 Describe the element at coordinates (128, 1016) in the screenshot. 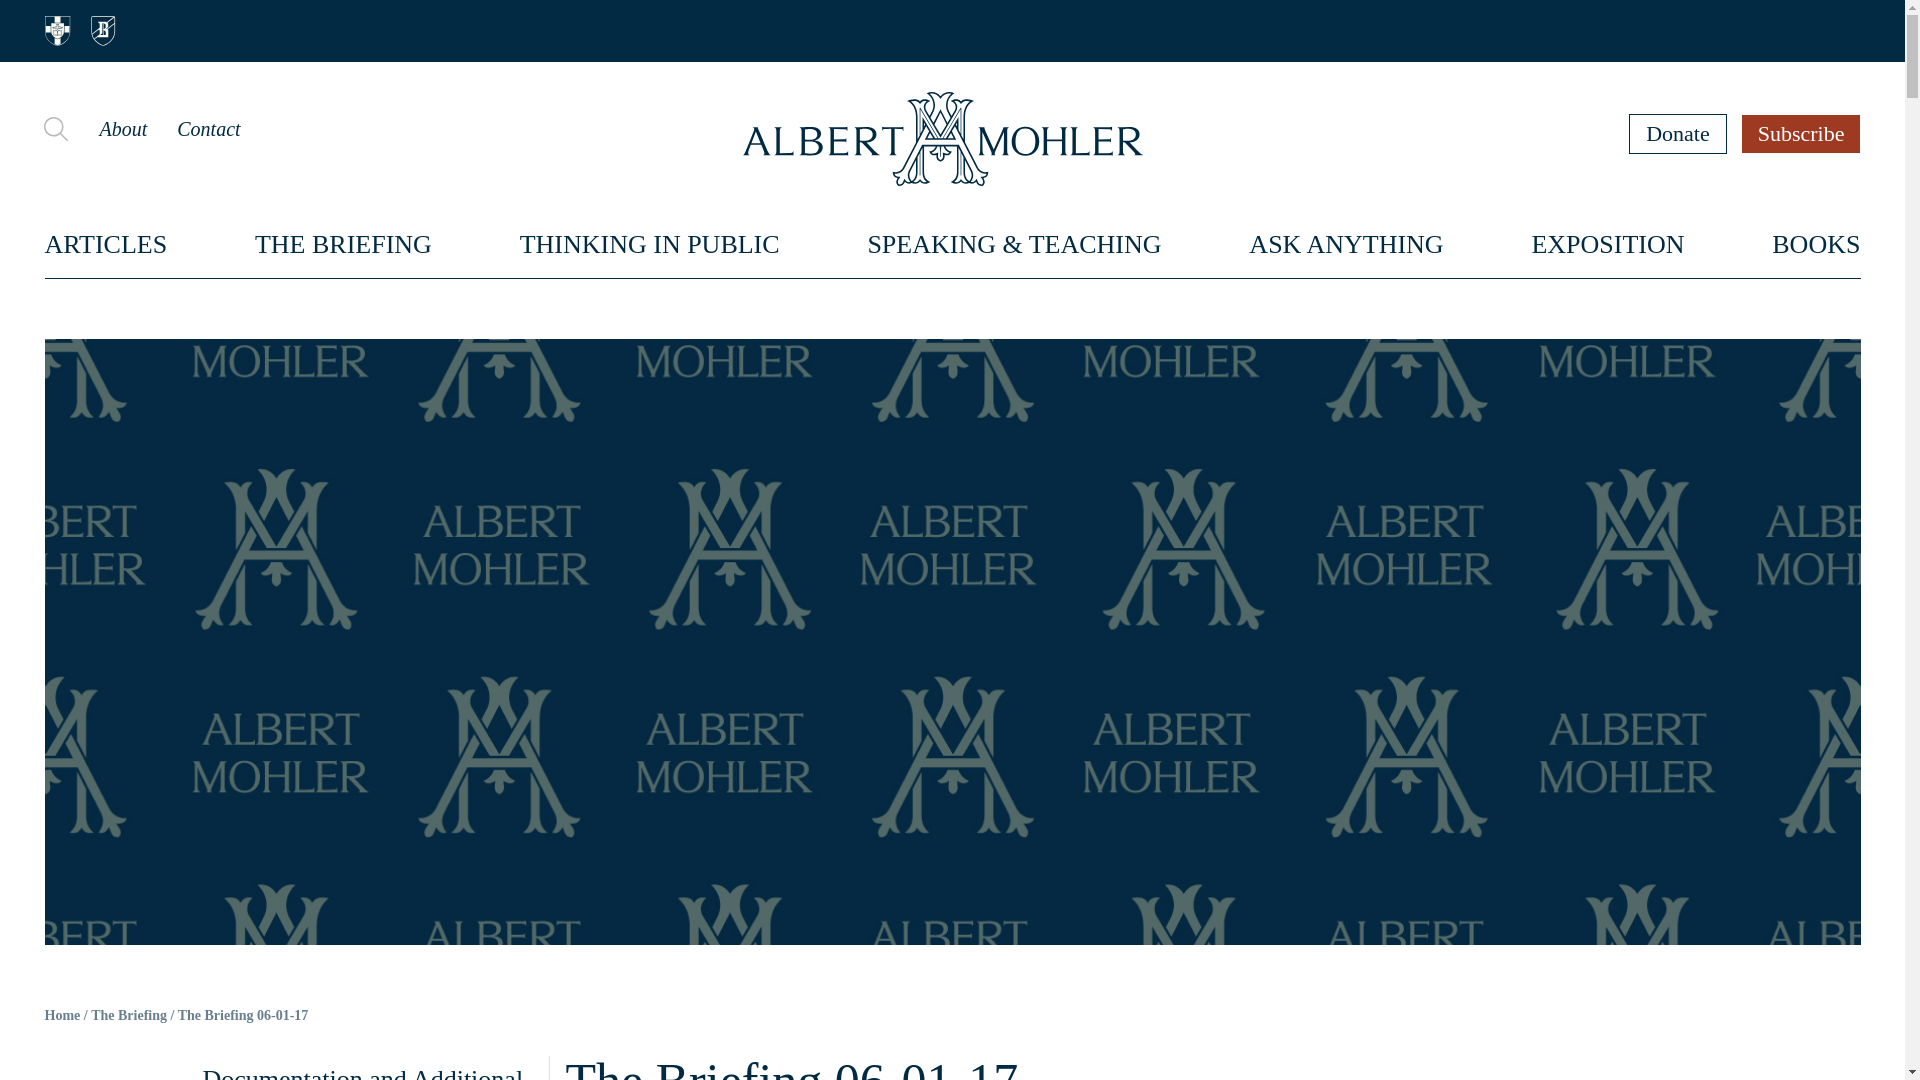

I see `The Briefing` at that location.